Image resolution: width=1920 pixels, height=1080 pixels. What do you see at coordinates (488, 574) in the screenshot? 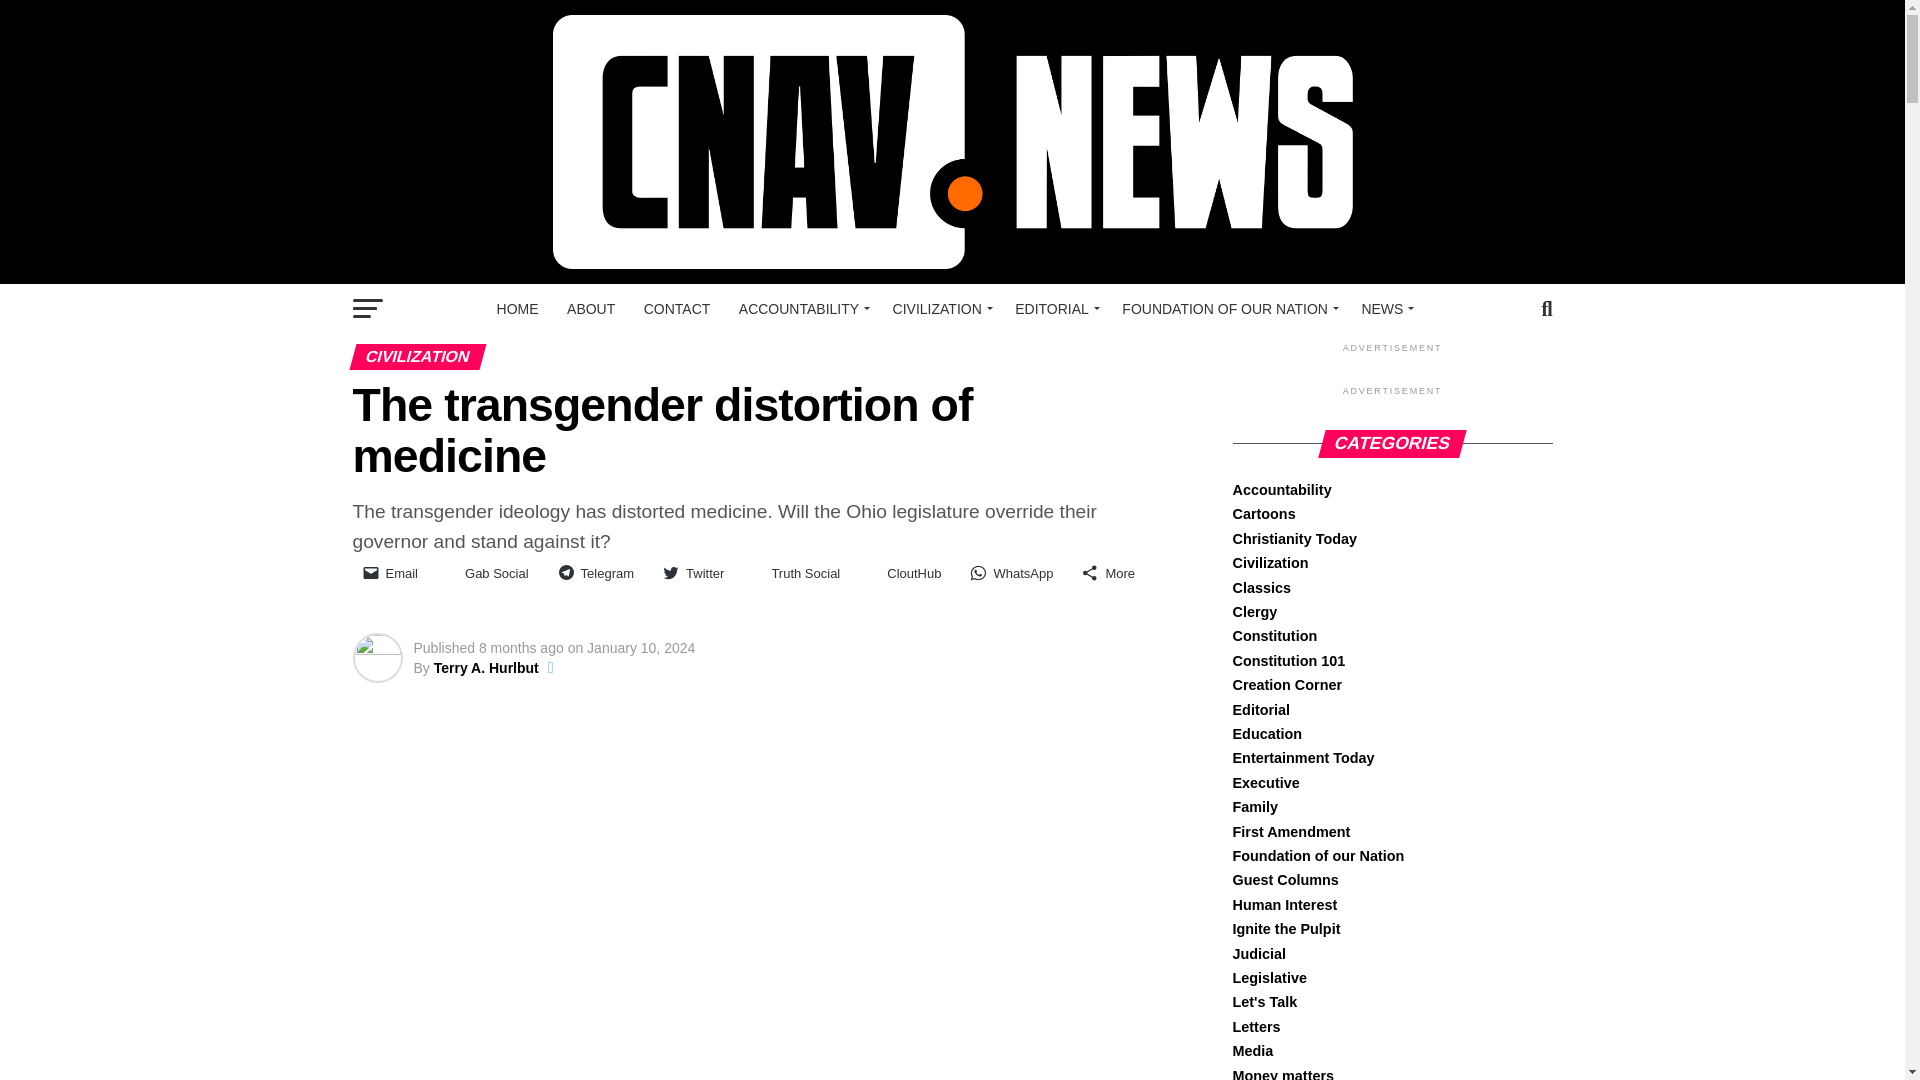
I see `Click to share on Gab Social` at bounding box center [488, 574].